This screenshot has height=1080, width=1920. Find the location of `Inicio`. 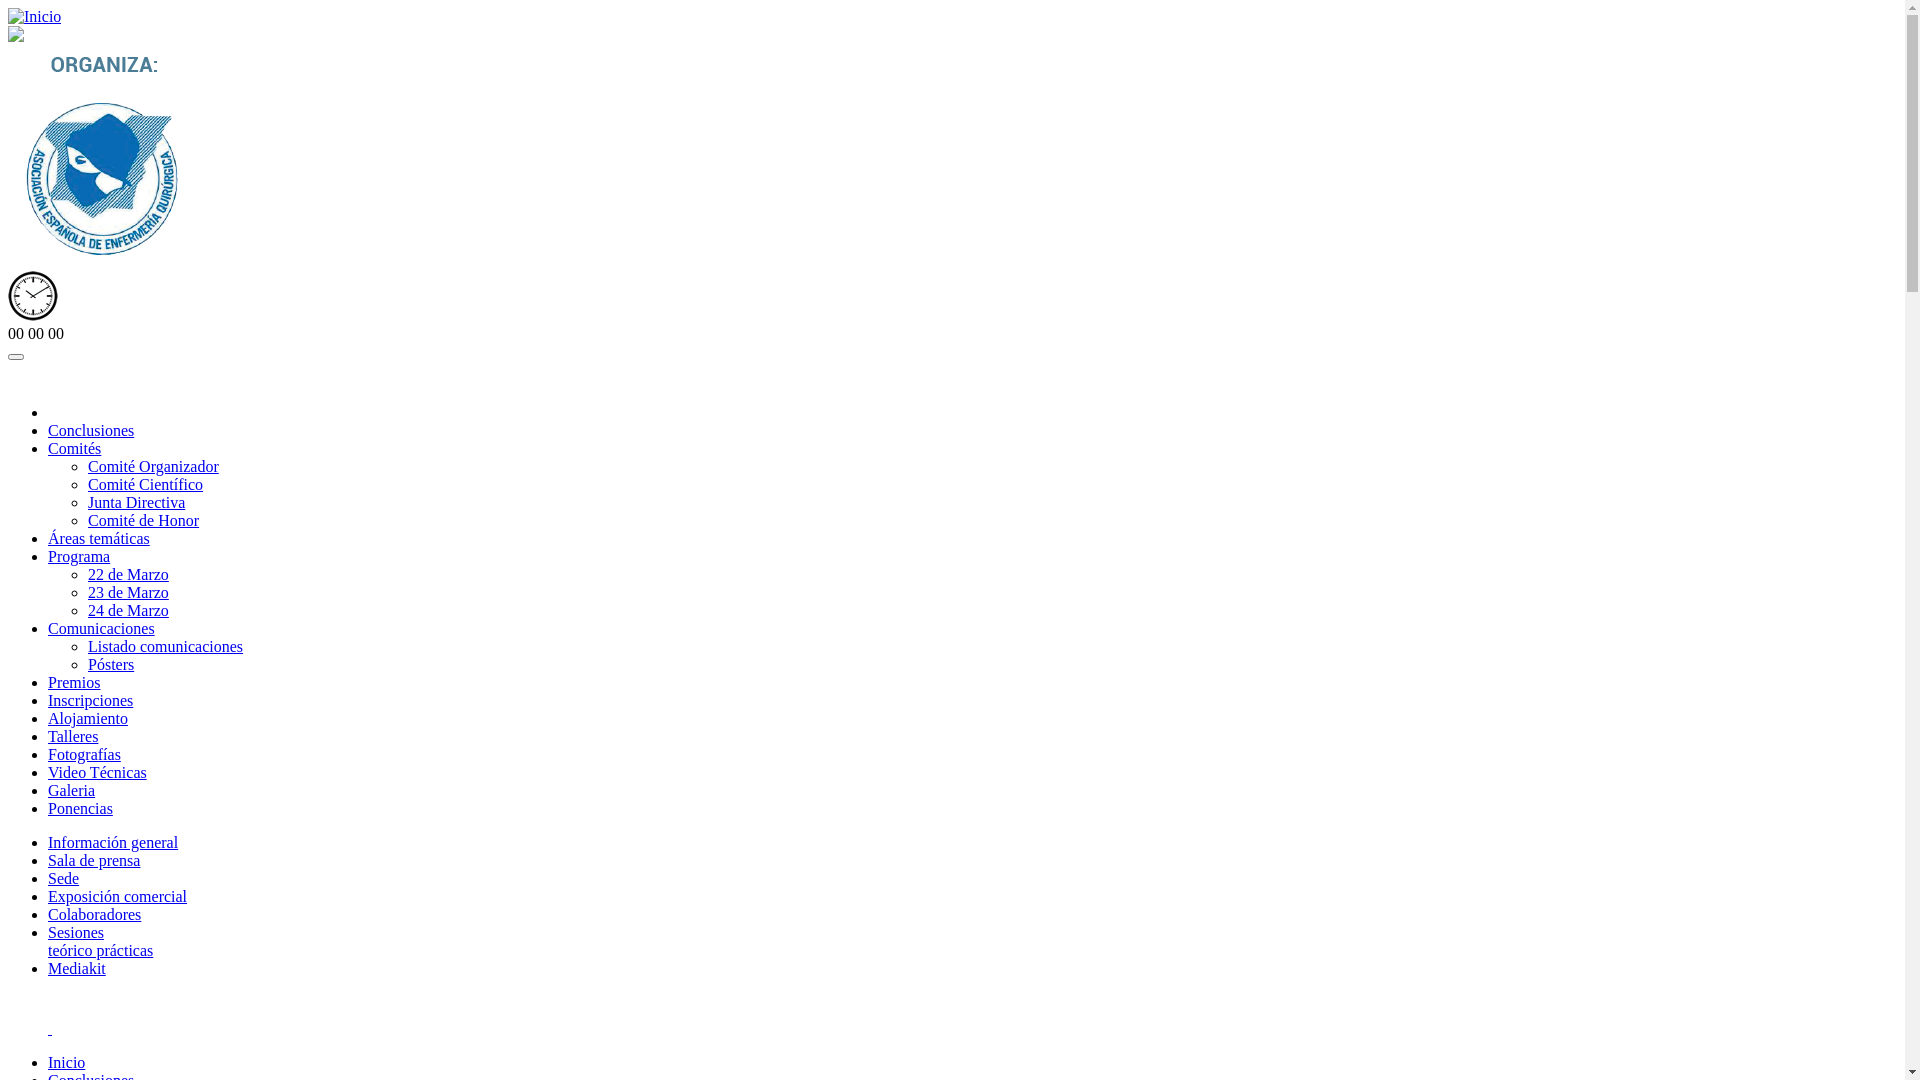

Inicio is located at coordinates (66, 1062).